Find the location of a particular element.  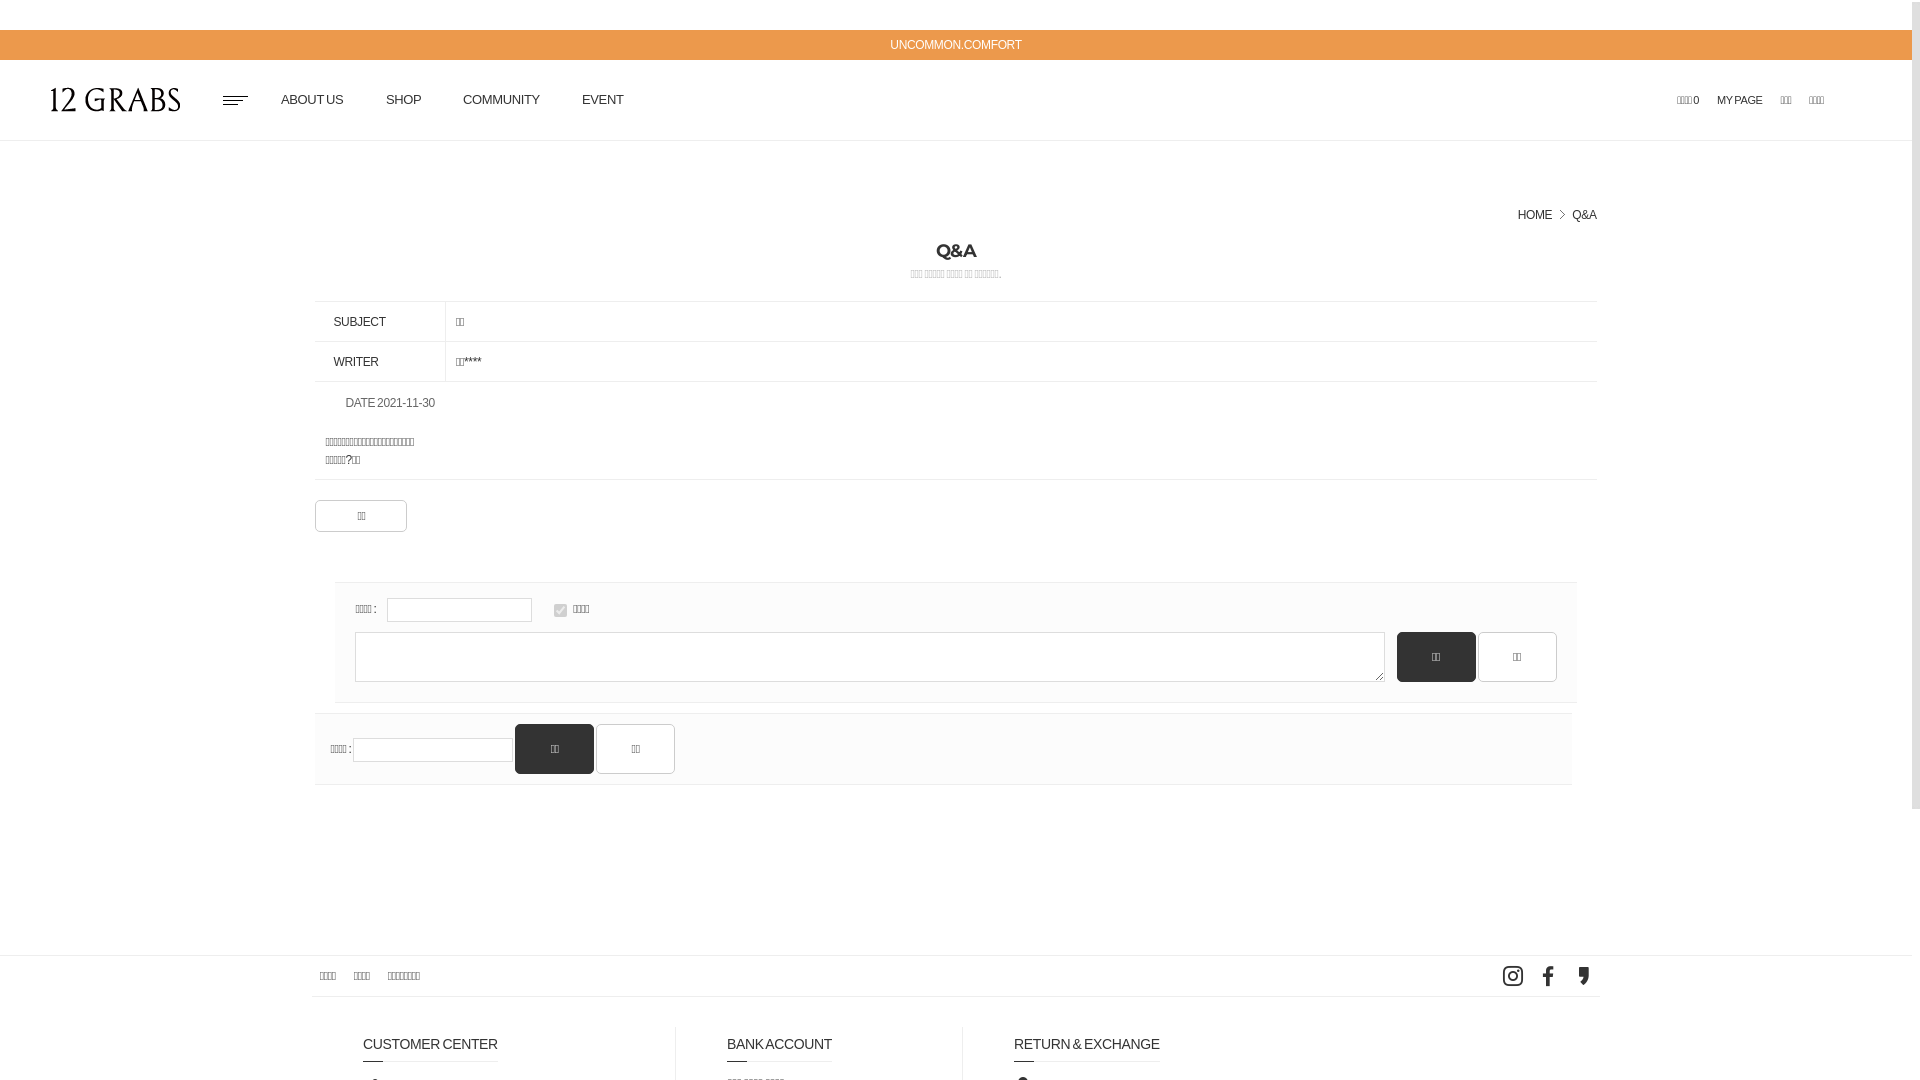

ABOUT US is located at coordinates (312, 100).